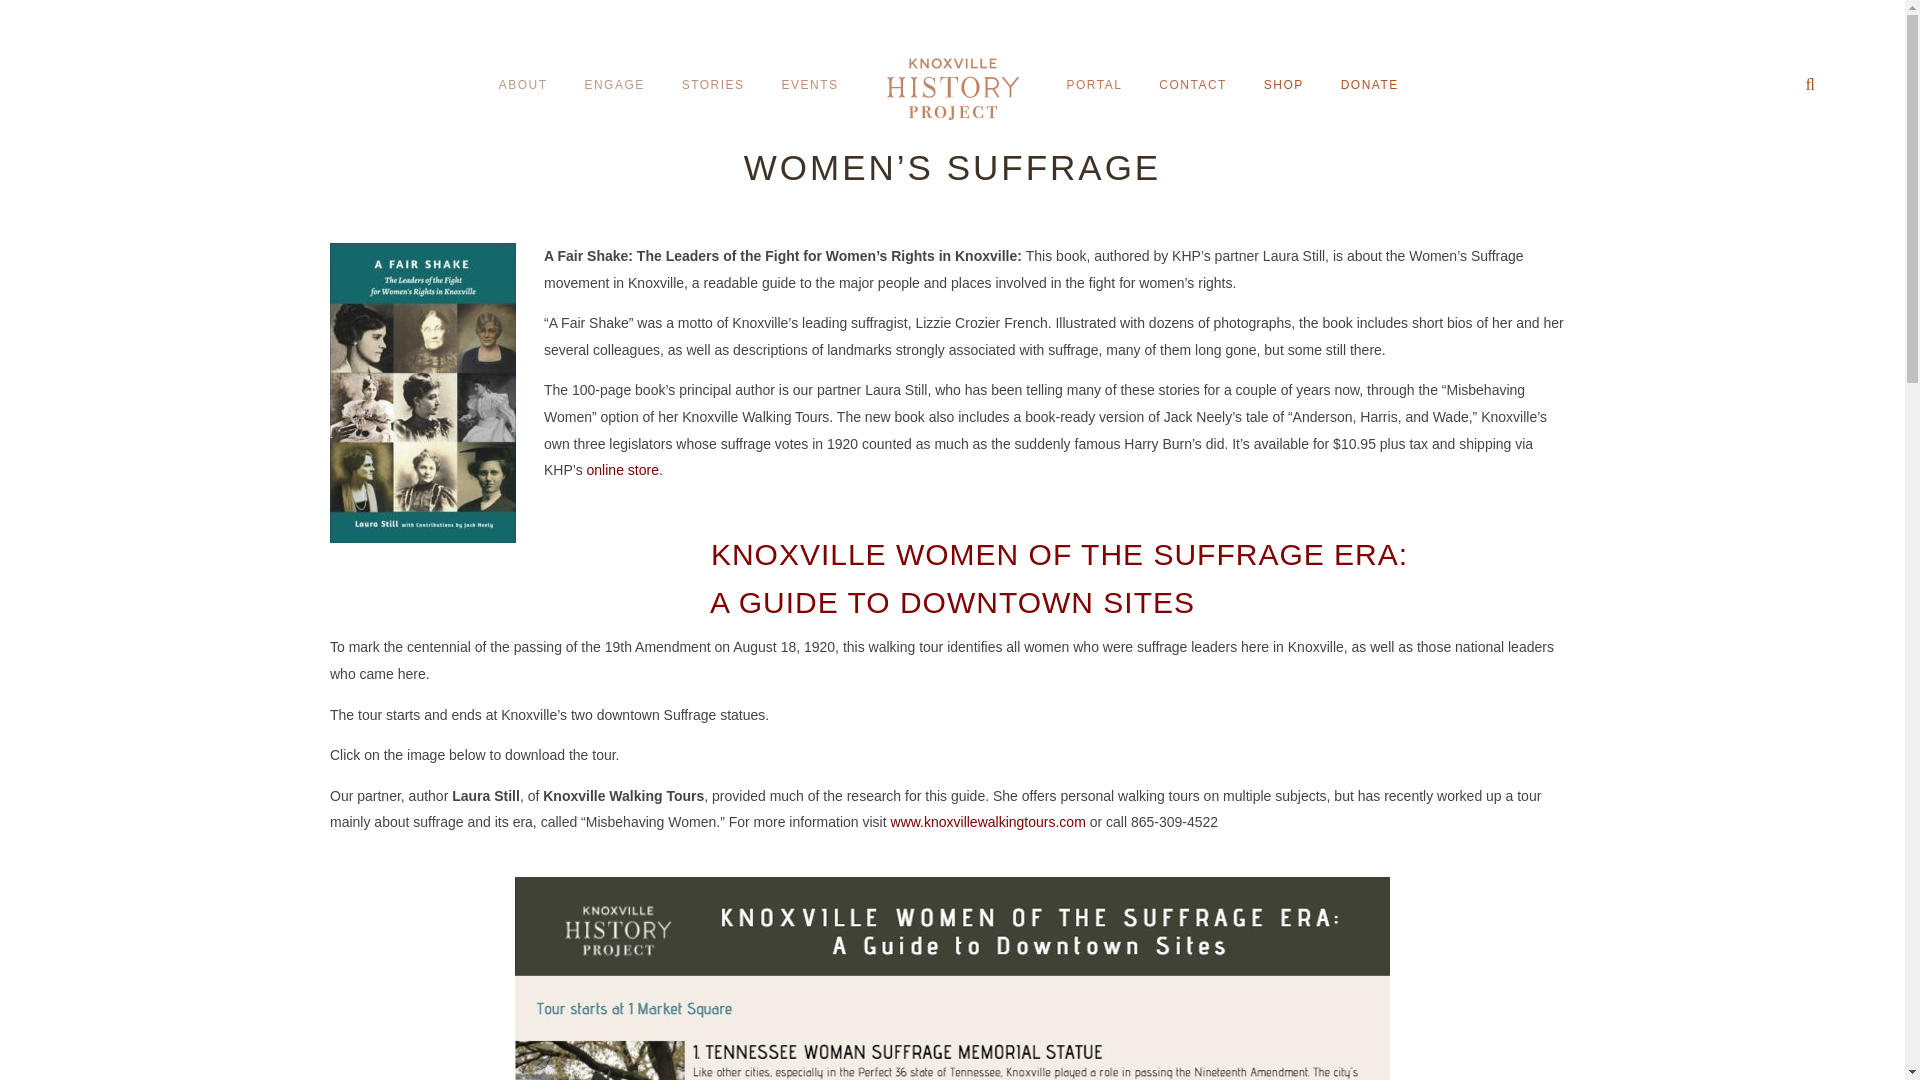 The height and width of the screenshot is (1080, 1920). I want to click on PORTAL, so click(1095, 86).